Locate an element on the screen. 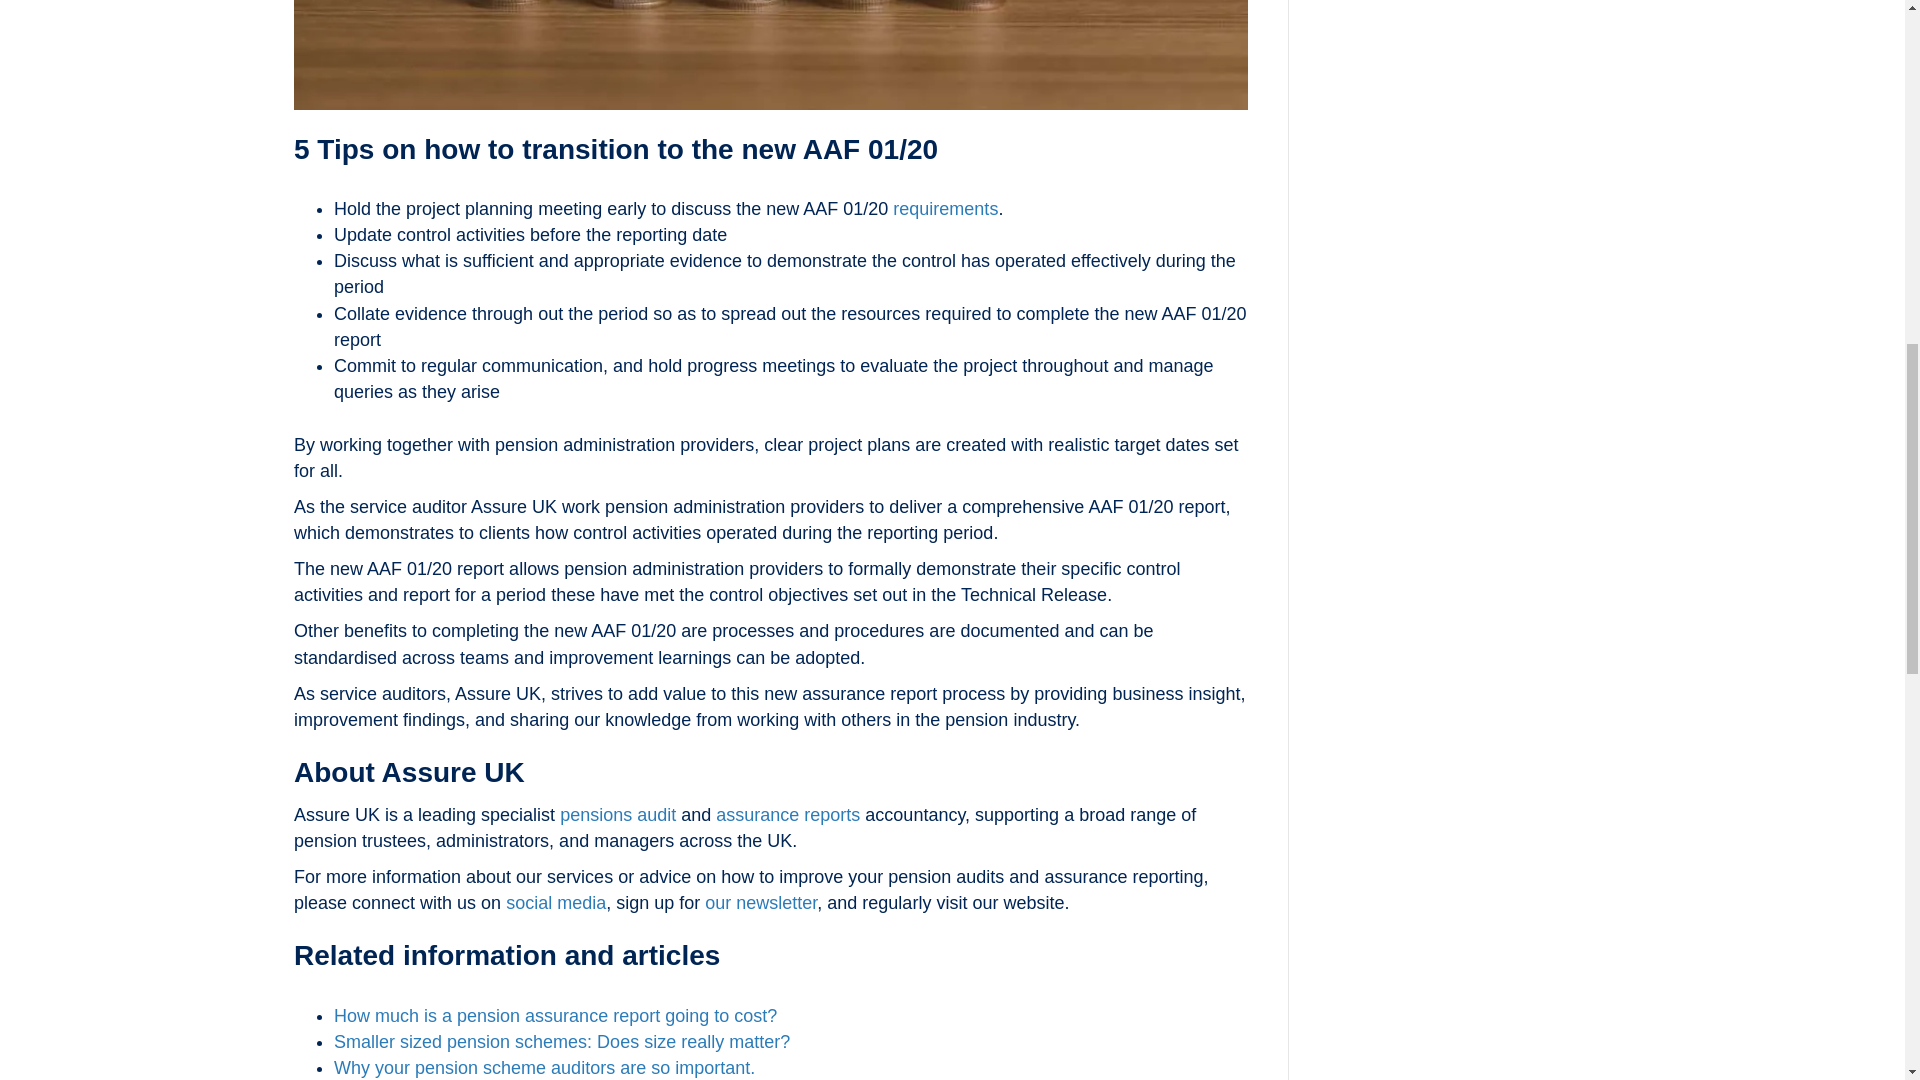 This screenshot has width=1920, height=1080. social media is located at coordinates (556, 902).